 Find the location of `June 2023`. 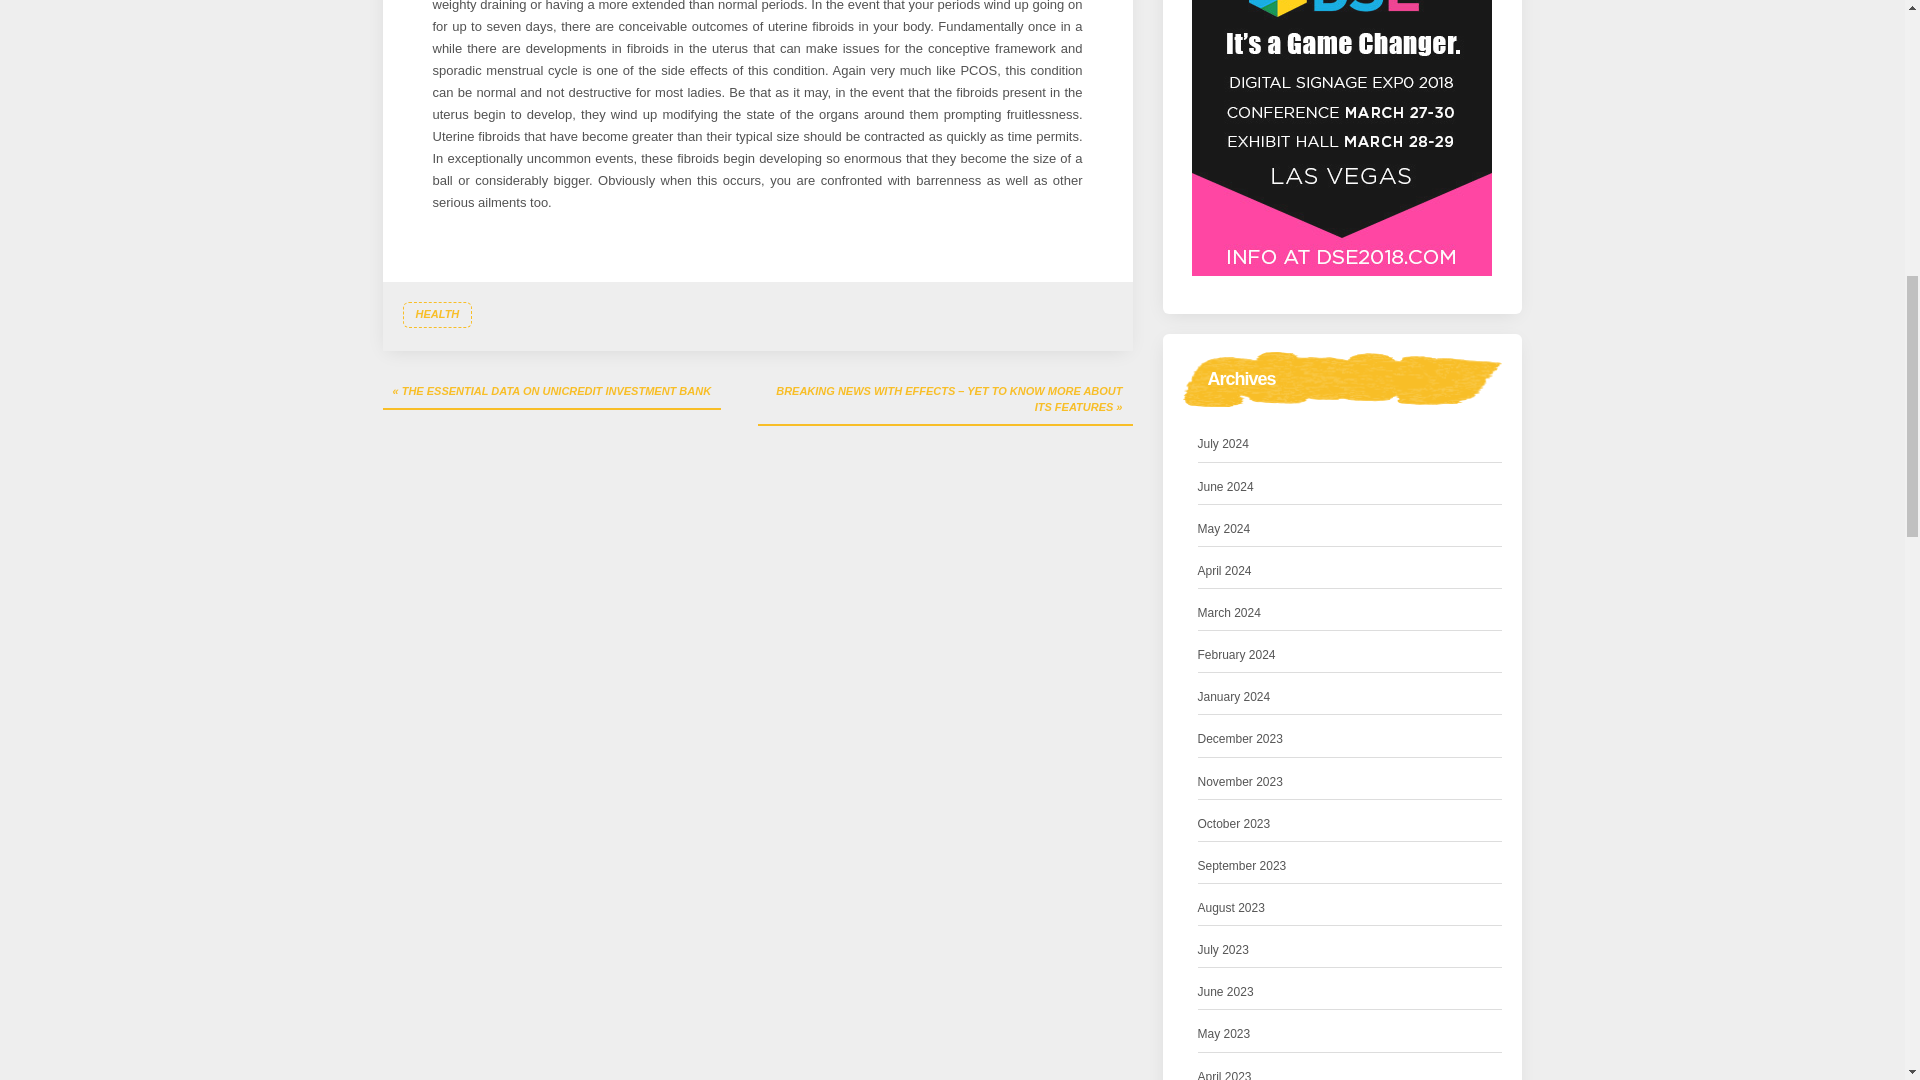

June 2023 is located at coordinates (1226, 992).